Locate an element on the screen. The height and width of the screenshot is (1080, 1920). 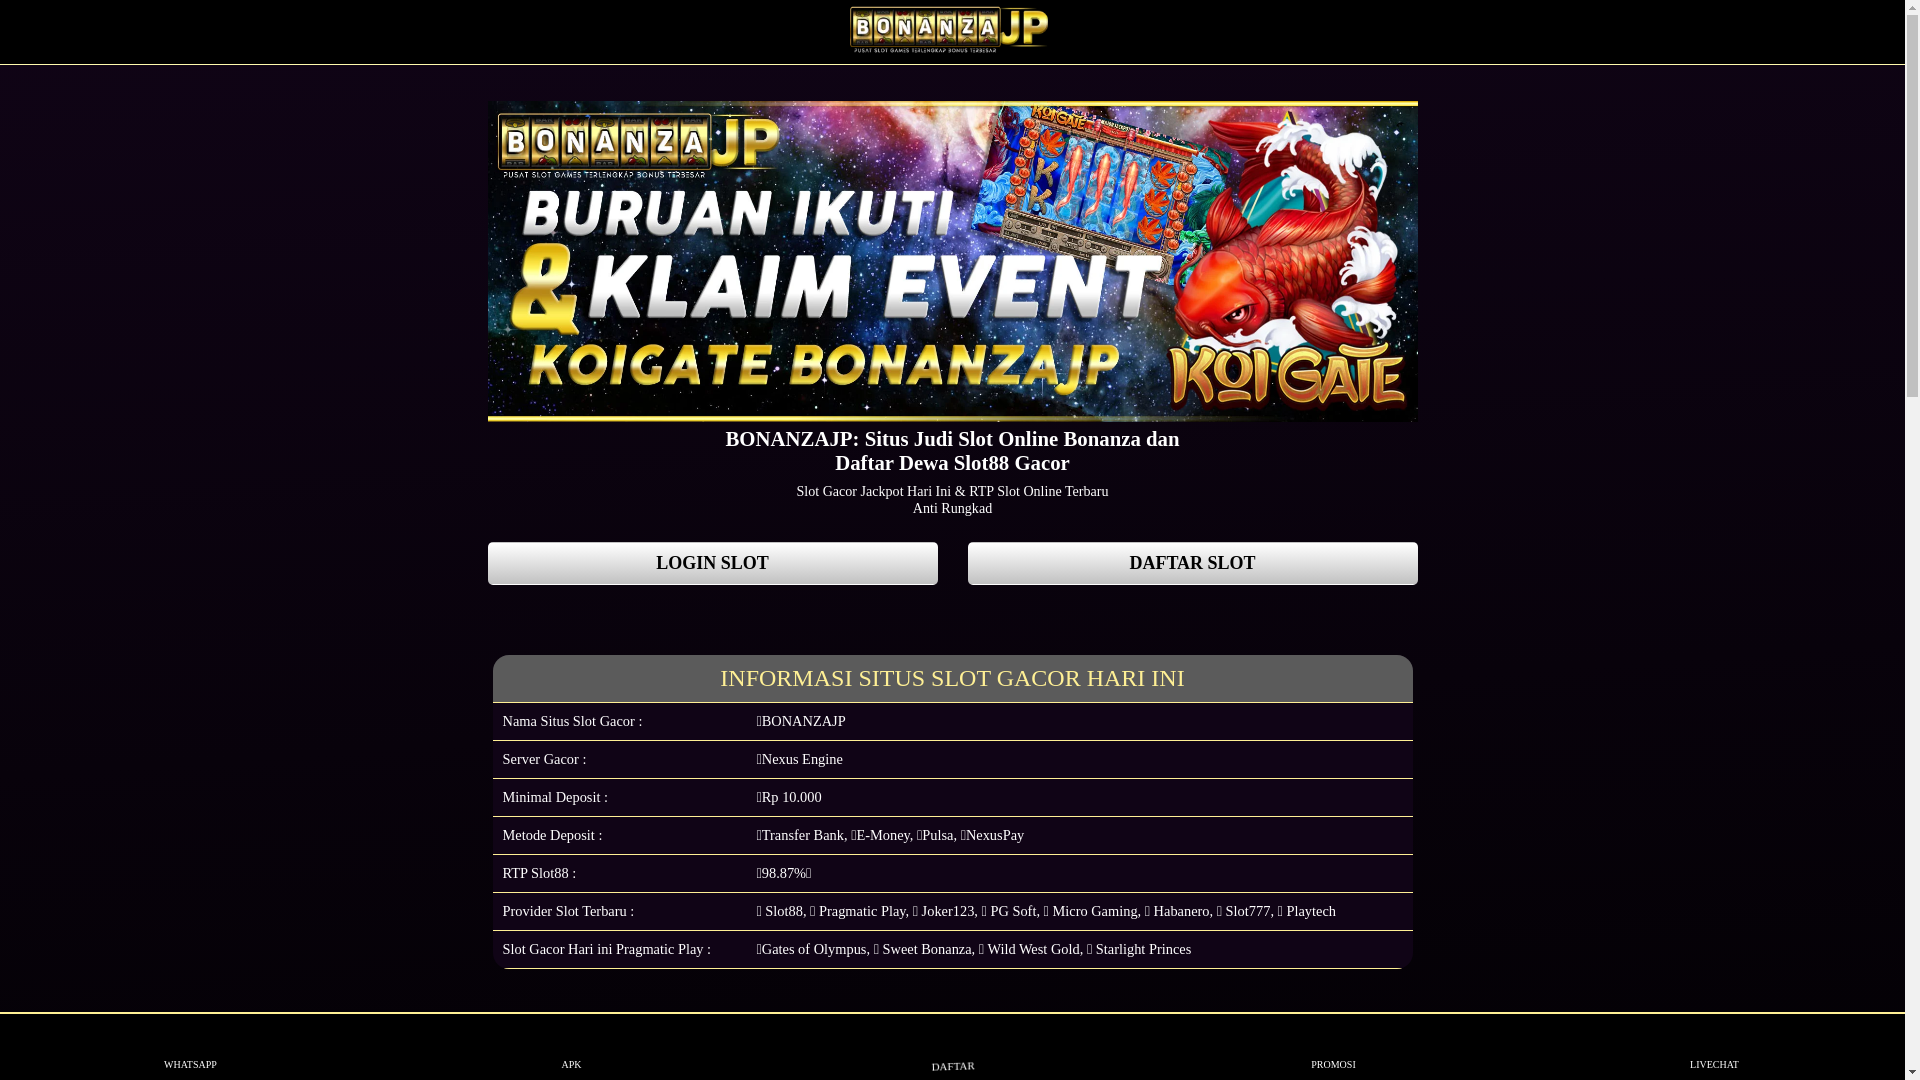
APK is located at coordinates (572, 1047).